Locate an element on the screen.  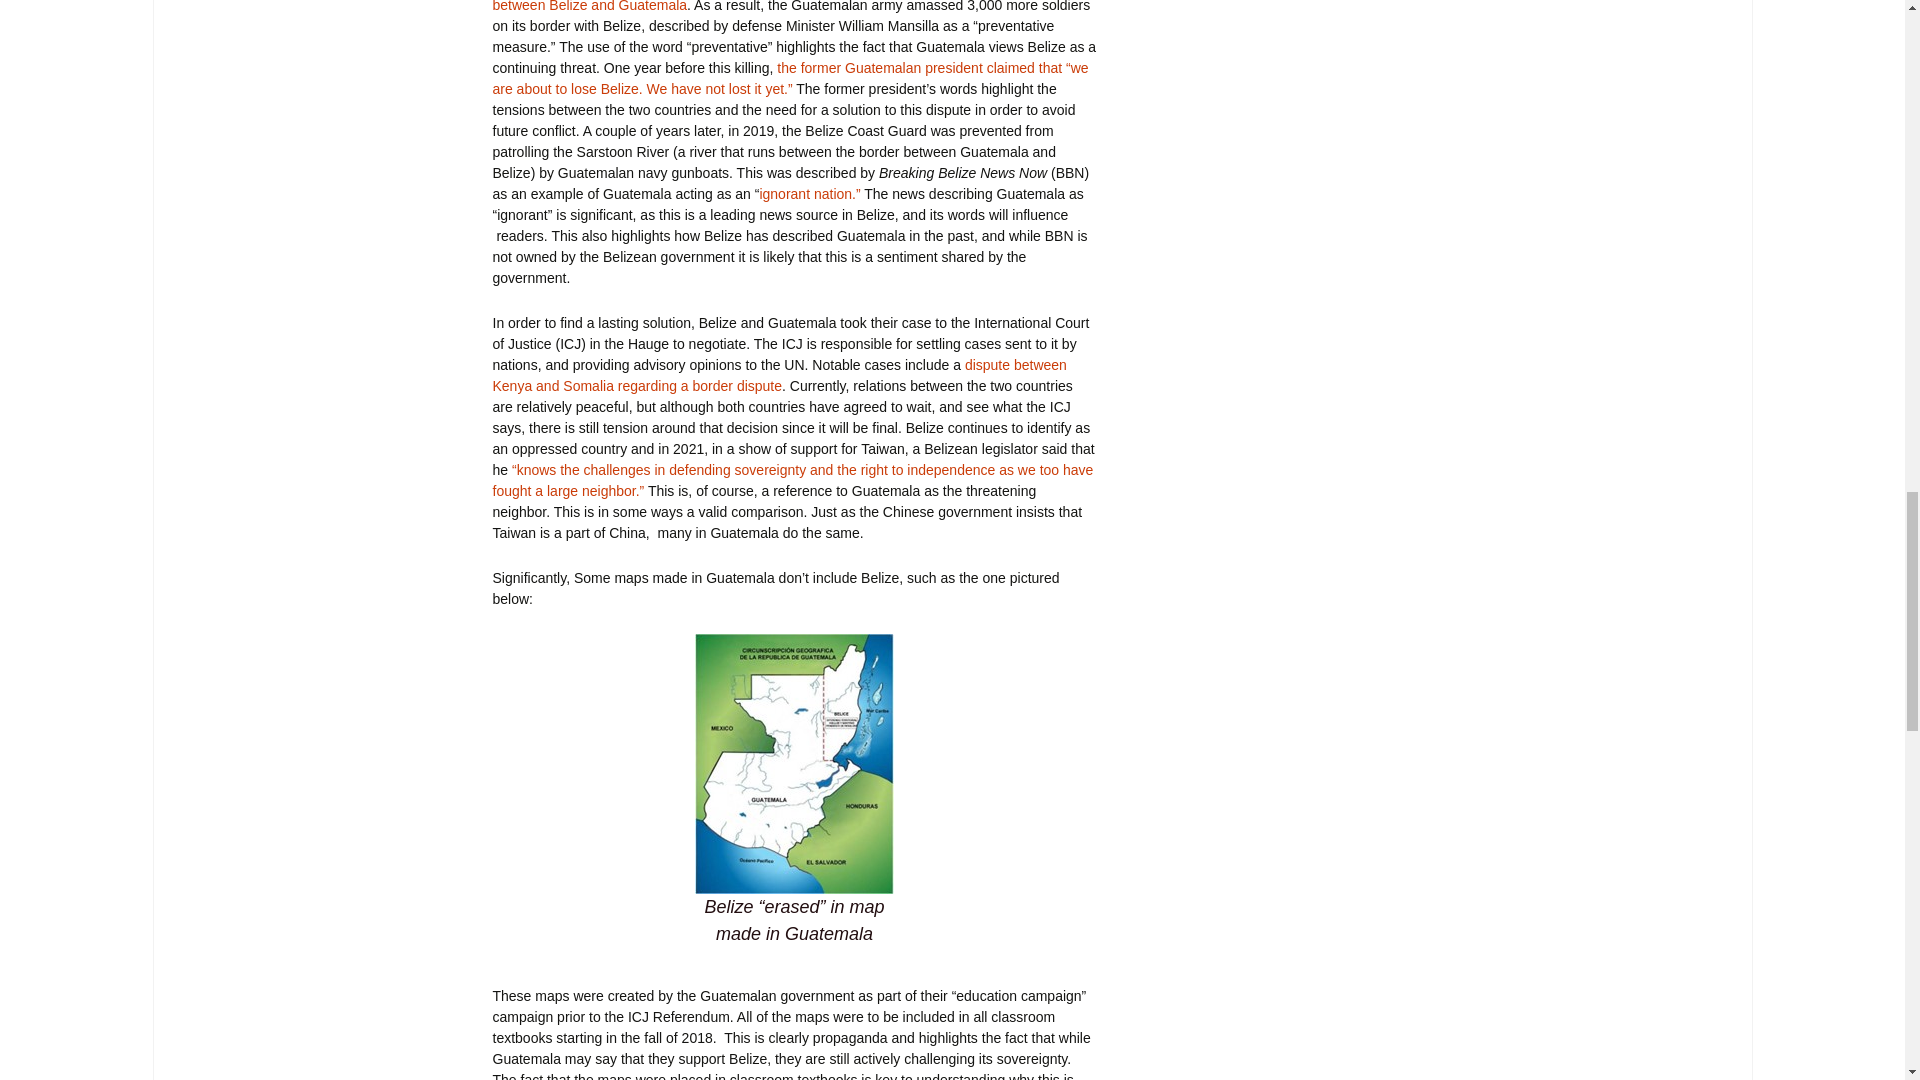
dispute between Kenya and Somalia regarding a border dispute is located at coordinates (778, 376).